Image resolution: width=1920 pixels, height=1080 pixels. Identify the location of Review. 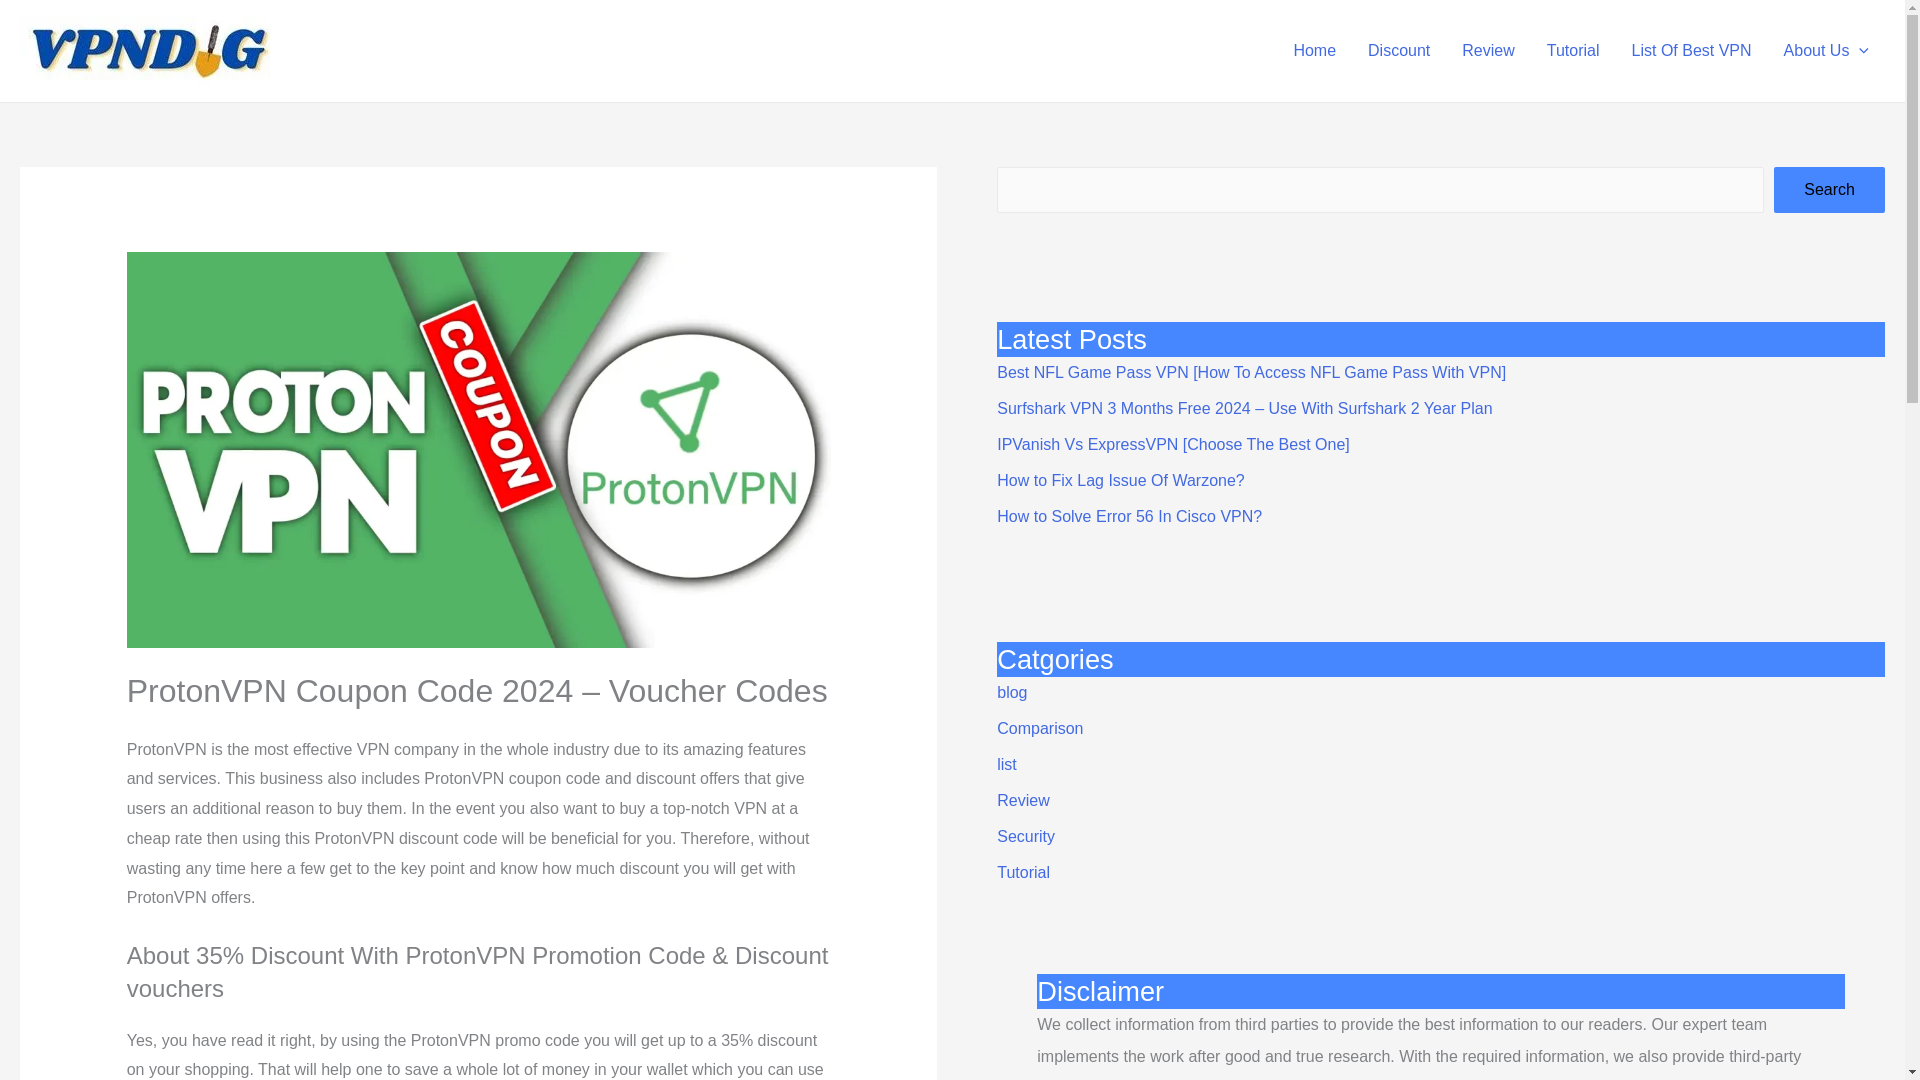
(1488, 51).